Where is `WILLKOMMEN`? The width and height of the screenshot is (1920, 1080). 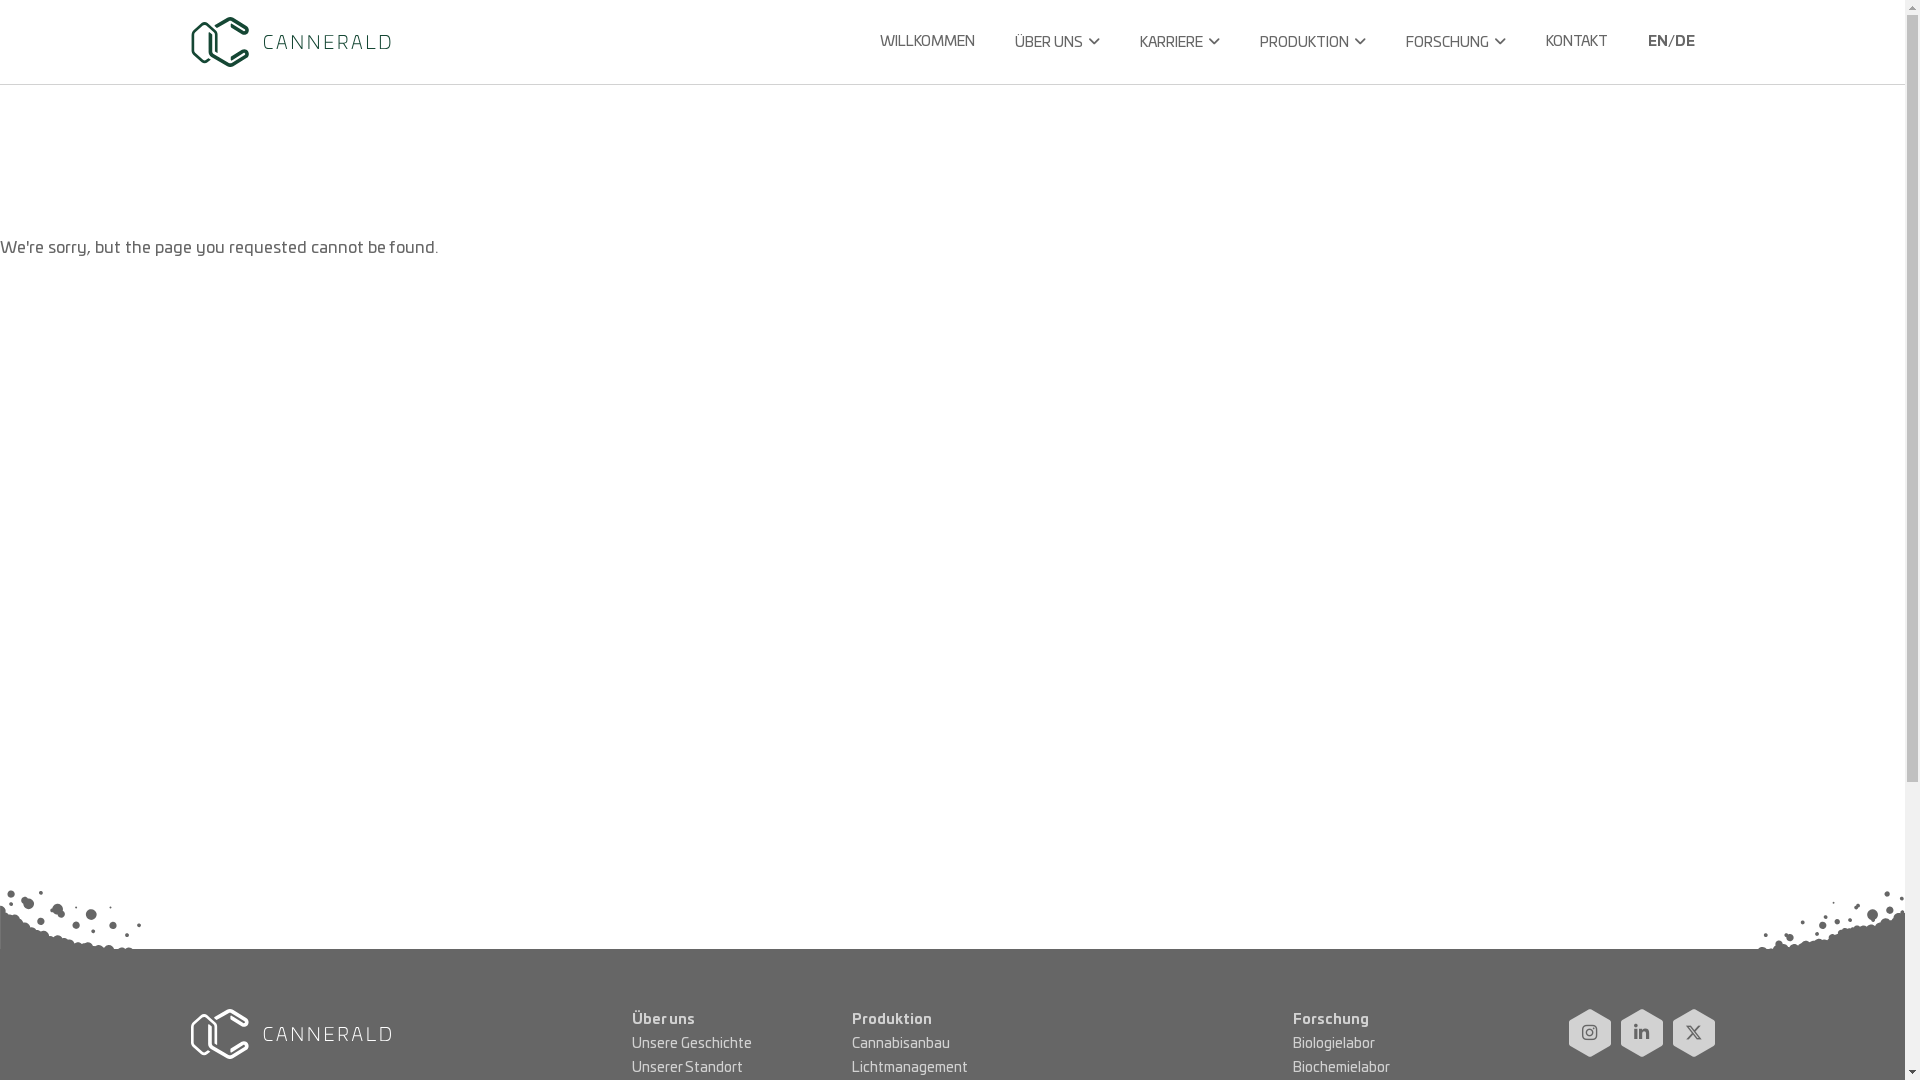 WILLKOMMEN is located at coordinates (927, 58).